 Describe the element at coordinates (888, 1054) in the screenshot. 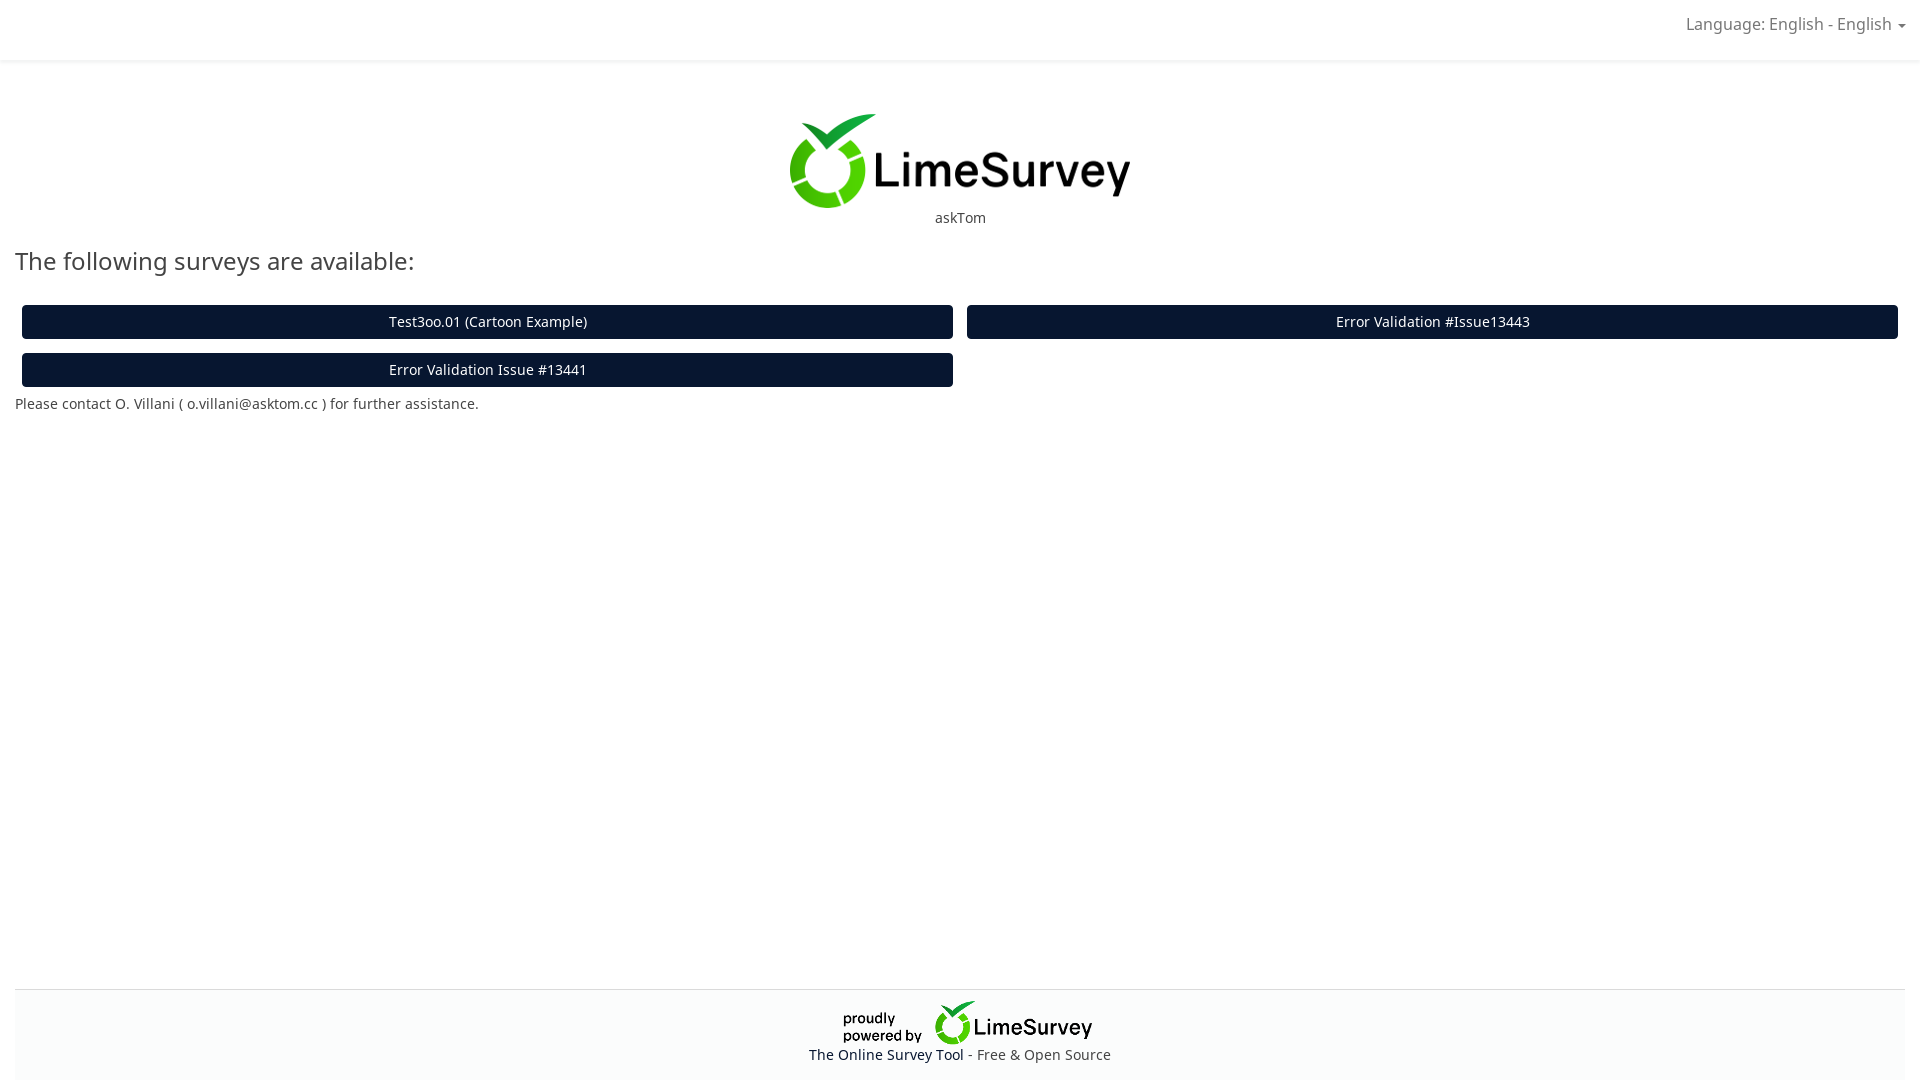

I see `The Online Survey Tool` at that location.